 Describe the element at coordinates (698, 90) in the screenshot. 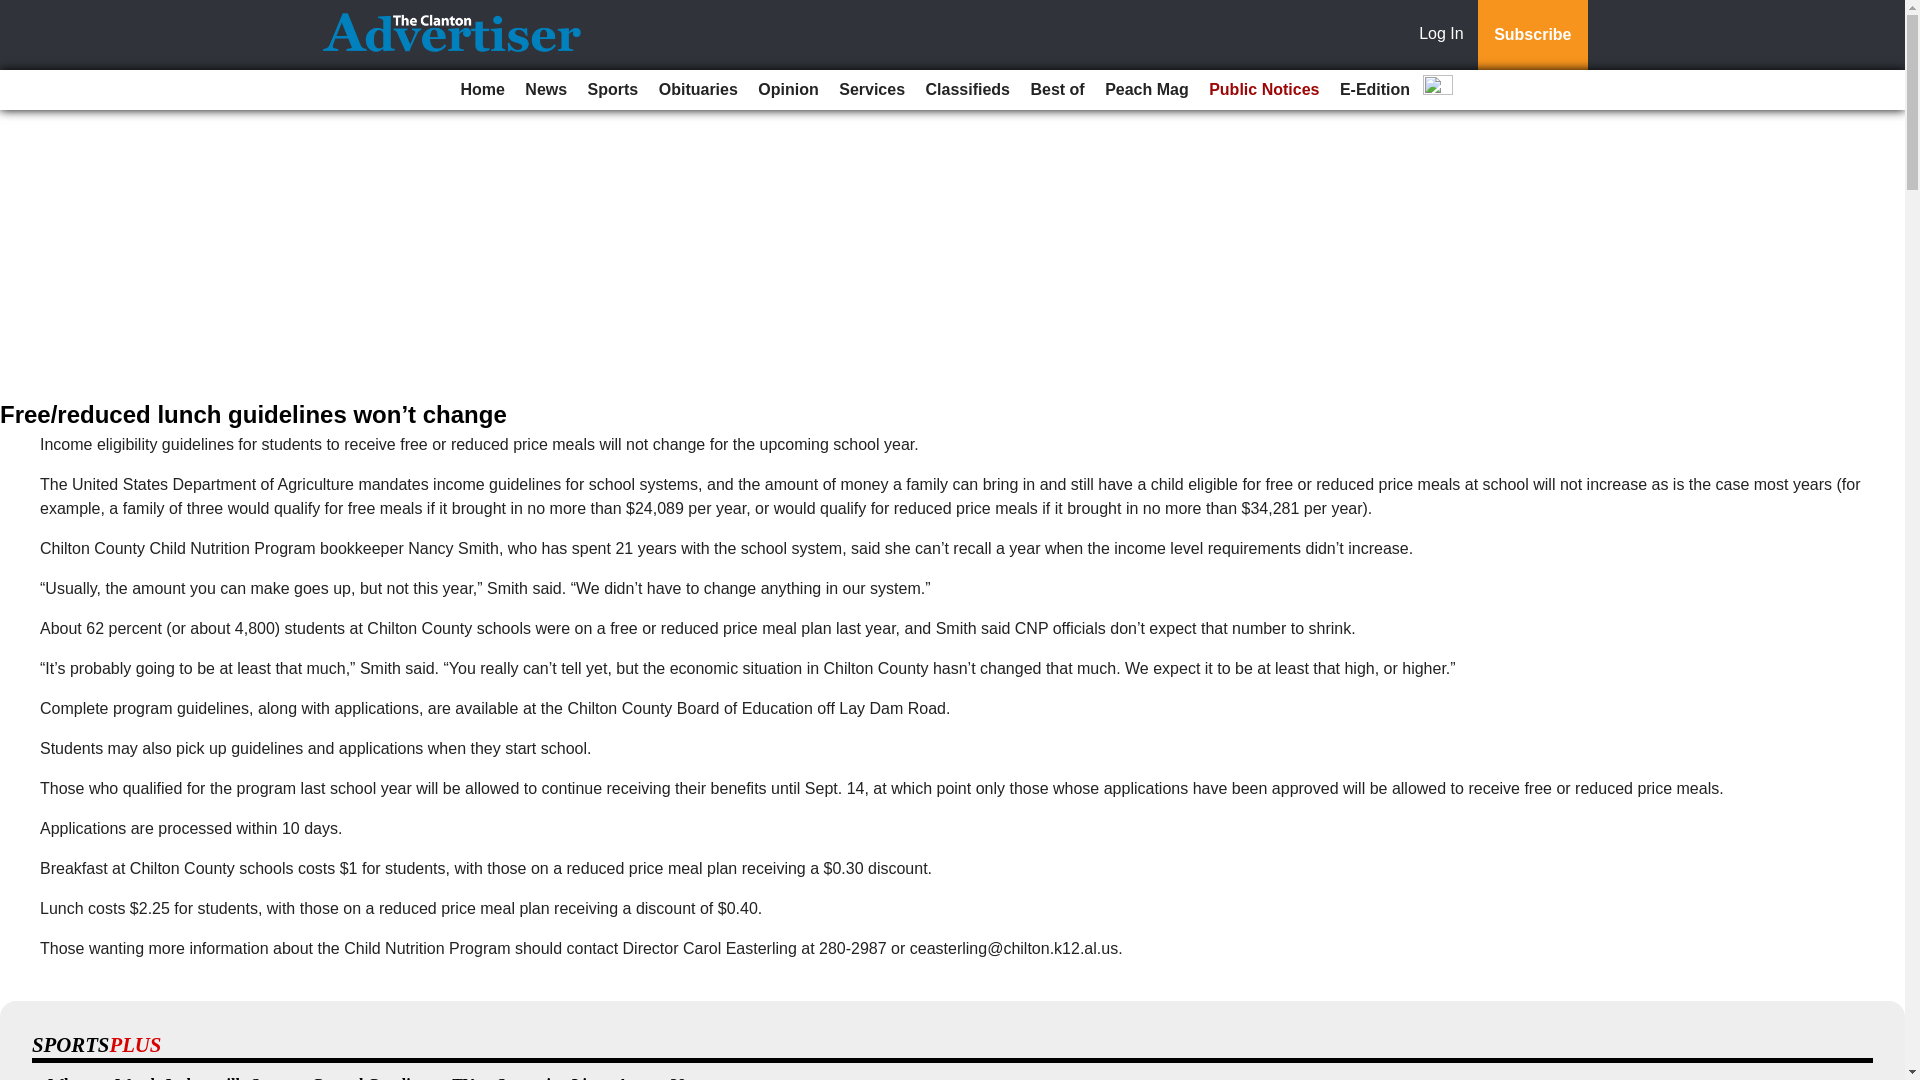

I see `Obituaries` at that location.